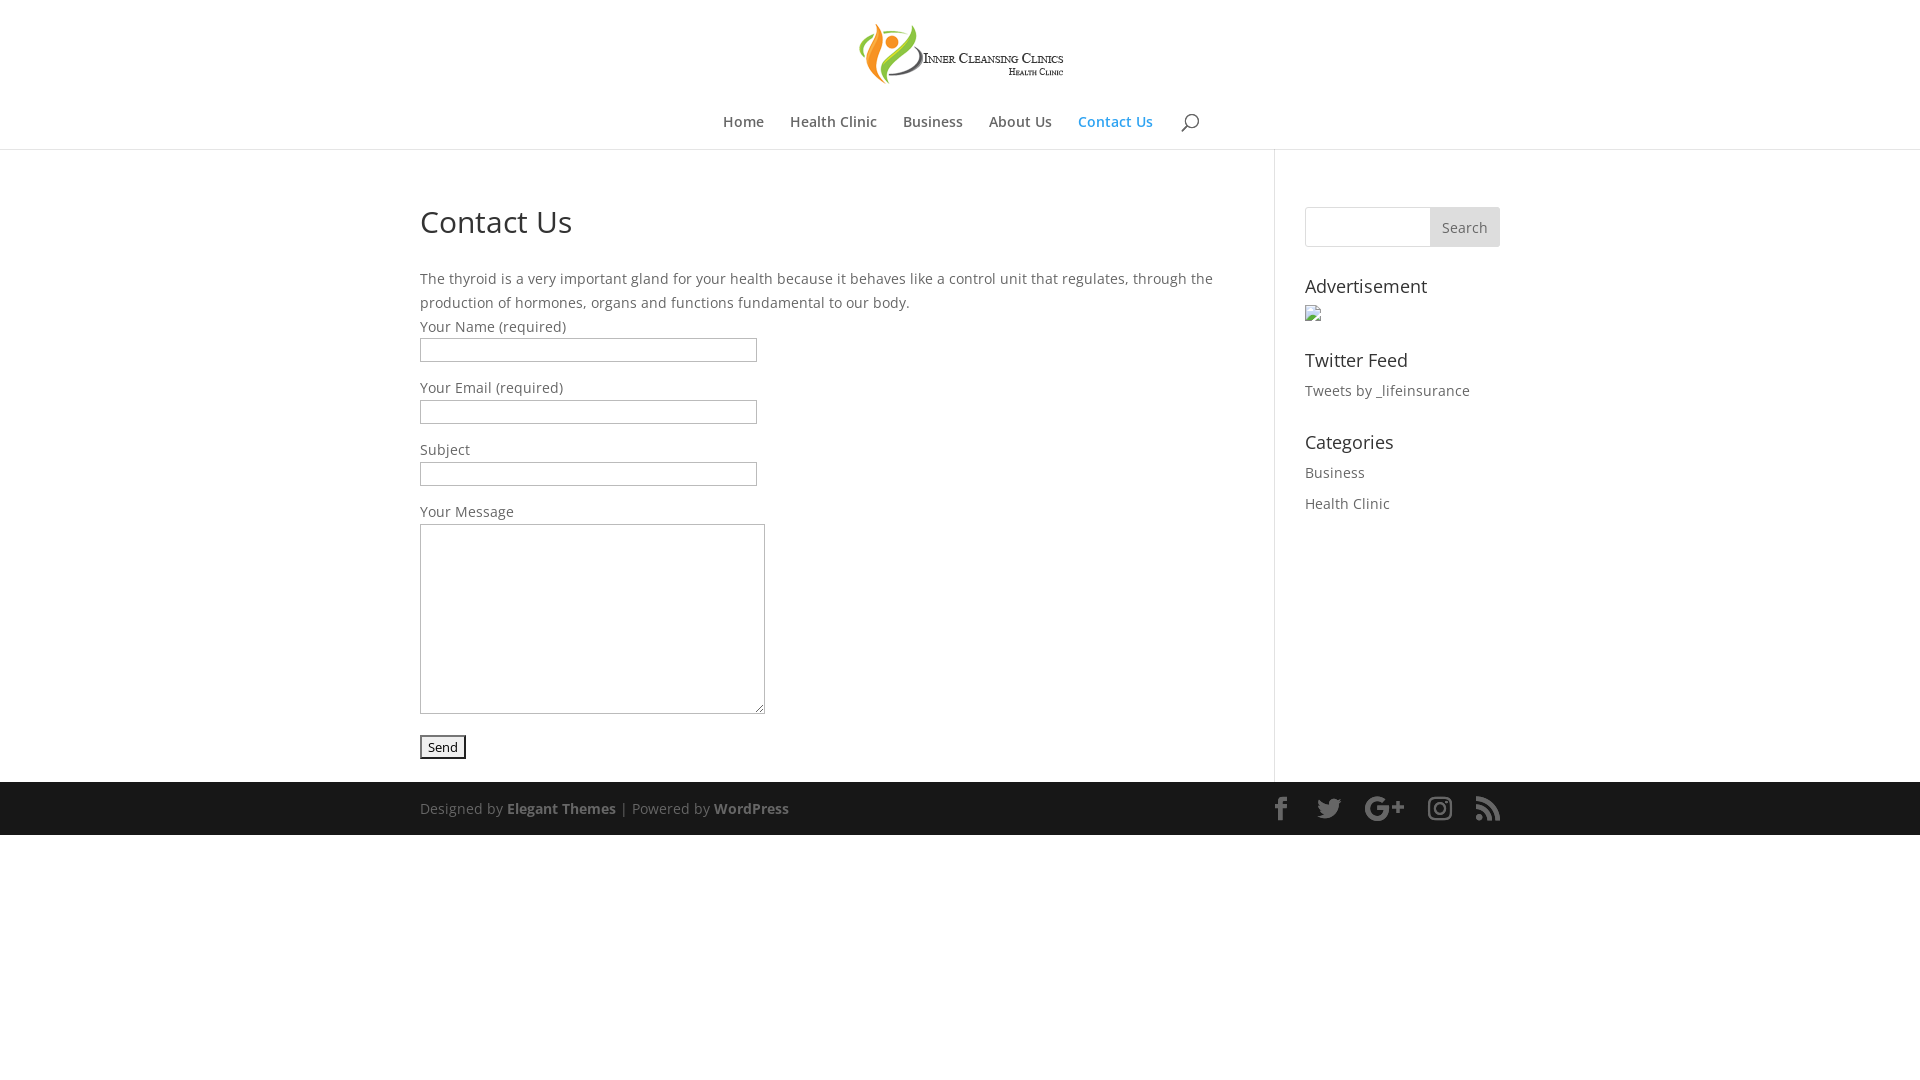 This screenshot has width=1920, height=1080. Describe the element at coordinates (834, 132) in the screenshot. I see `Health Clinic` at that location.